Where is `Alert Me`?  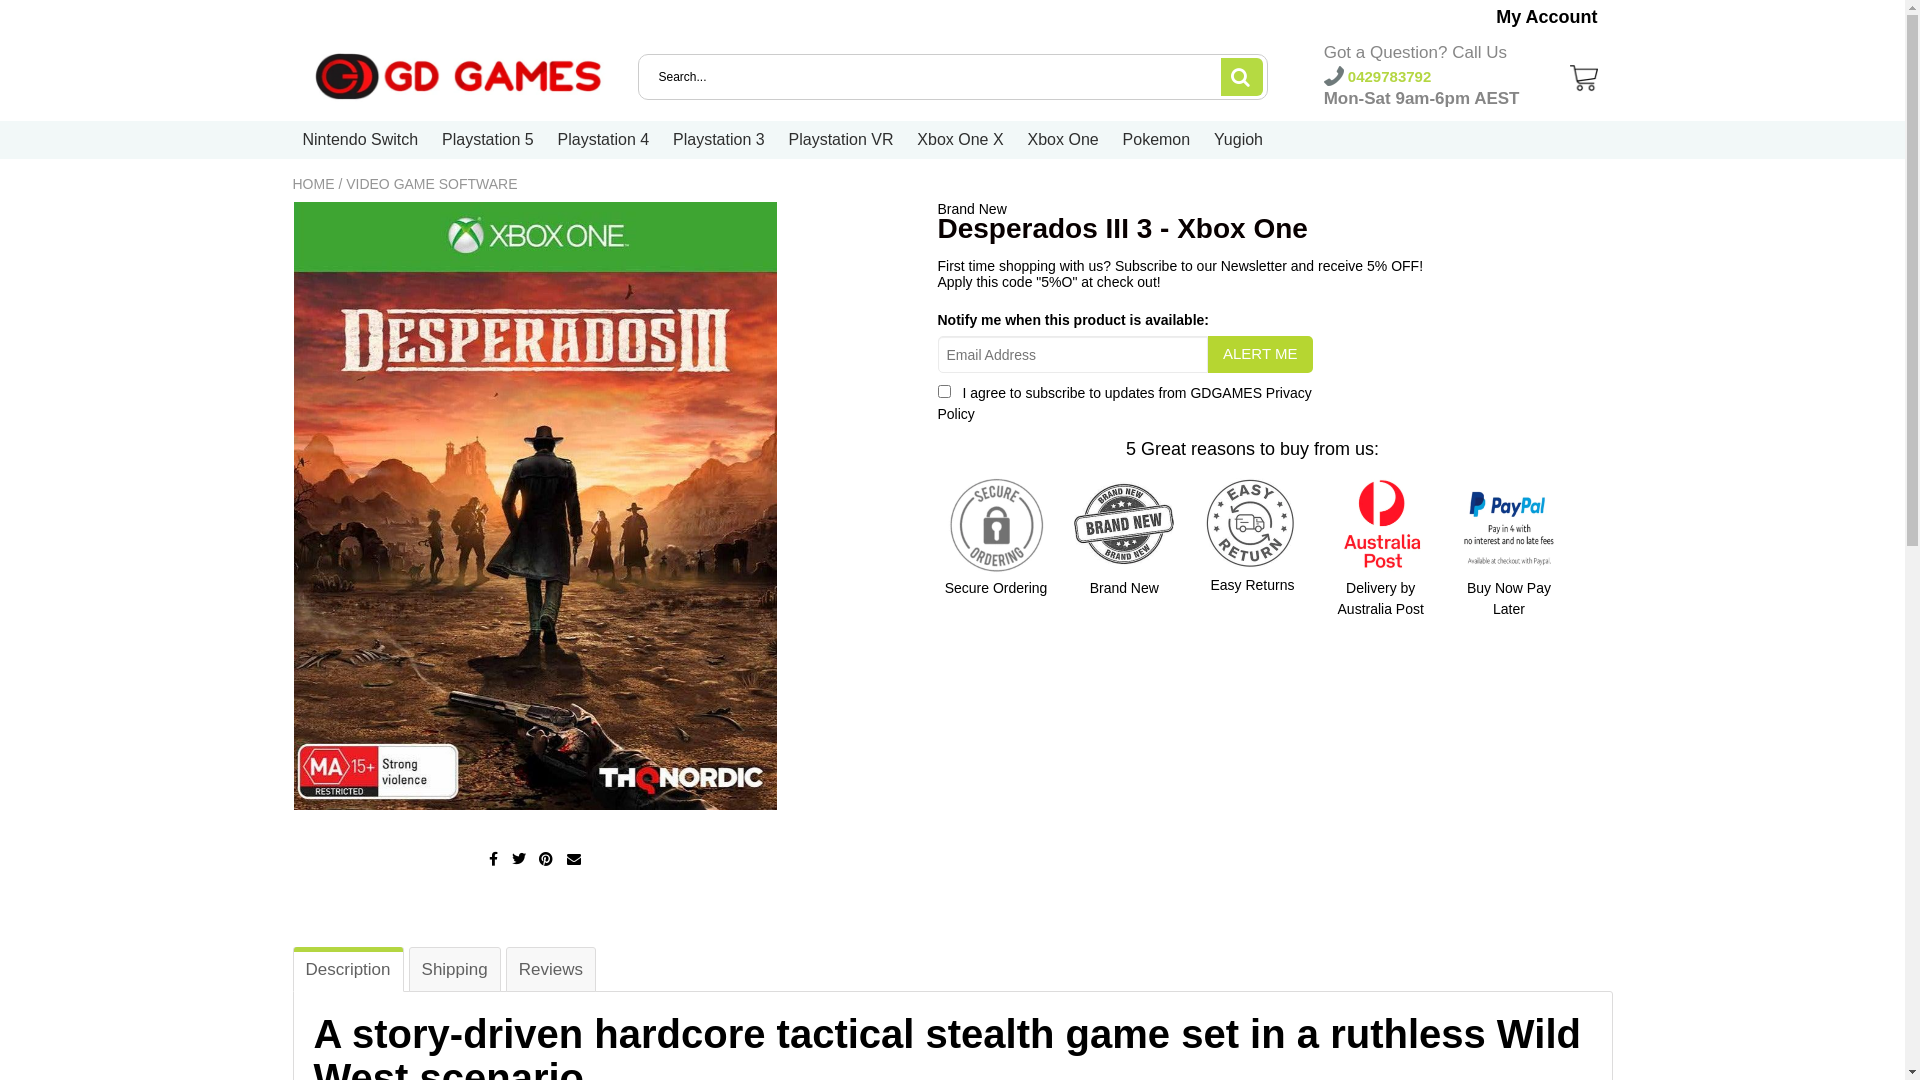
Alert Me is located at coordinates (1260, 354).